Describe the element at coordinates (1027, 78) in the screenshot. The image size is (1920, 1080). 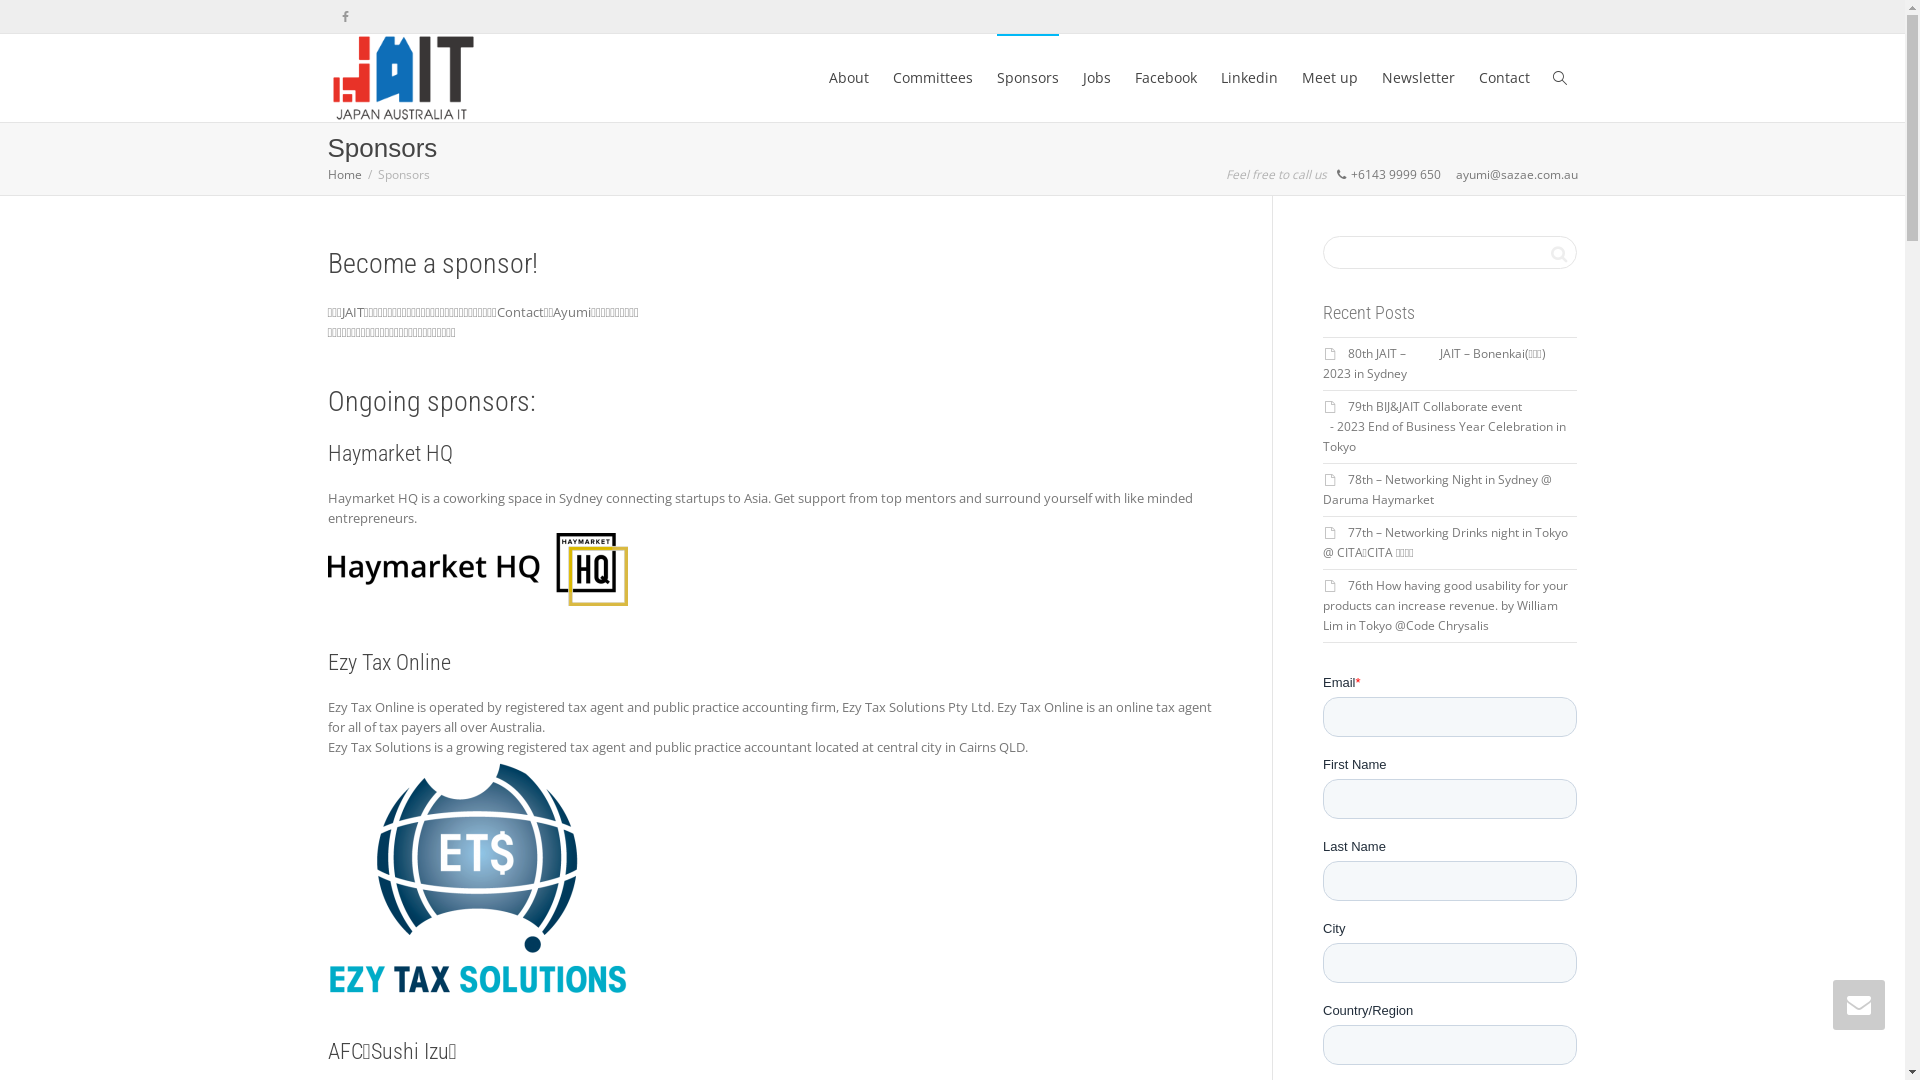
I see `Sponsors` at that location.